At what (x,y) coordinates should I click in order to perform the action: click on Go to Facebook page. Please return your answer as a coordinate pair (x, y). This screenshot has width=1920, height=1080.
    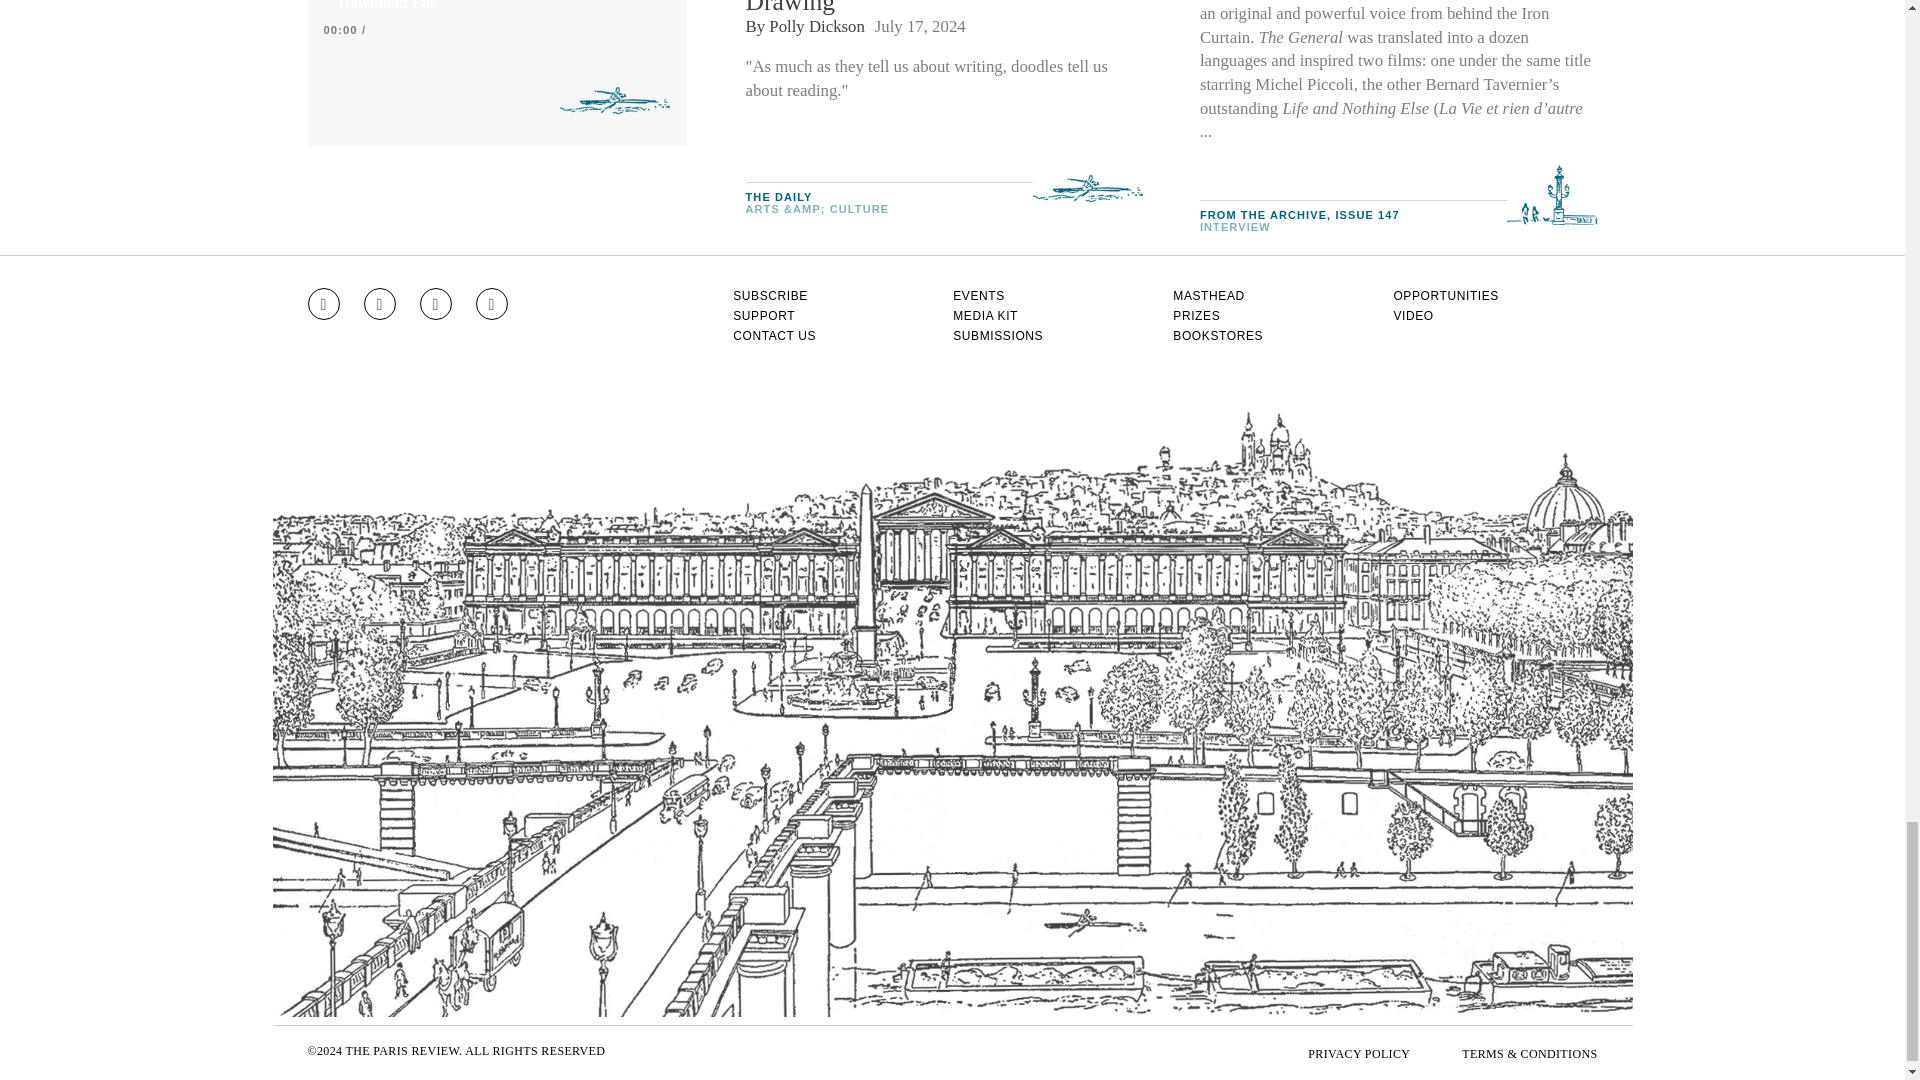
    Looking at the image, I should click on (380, 304).